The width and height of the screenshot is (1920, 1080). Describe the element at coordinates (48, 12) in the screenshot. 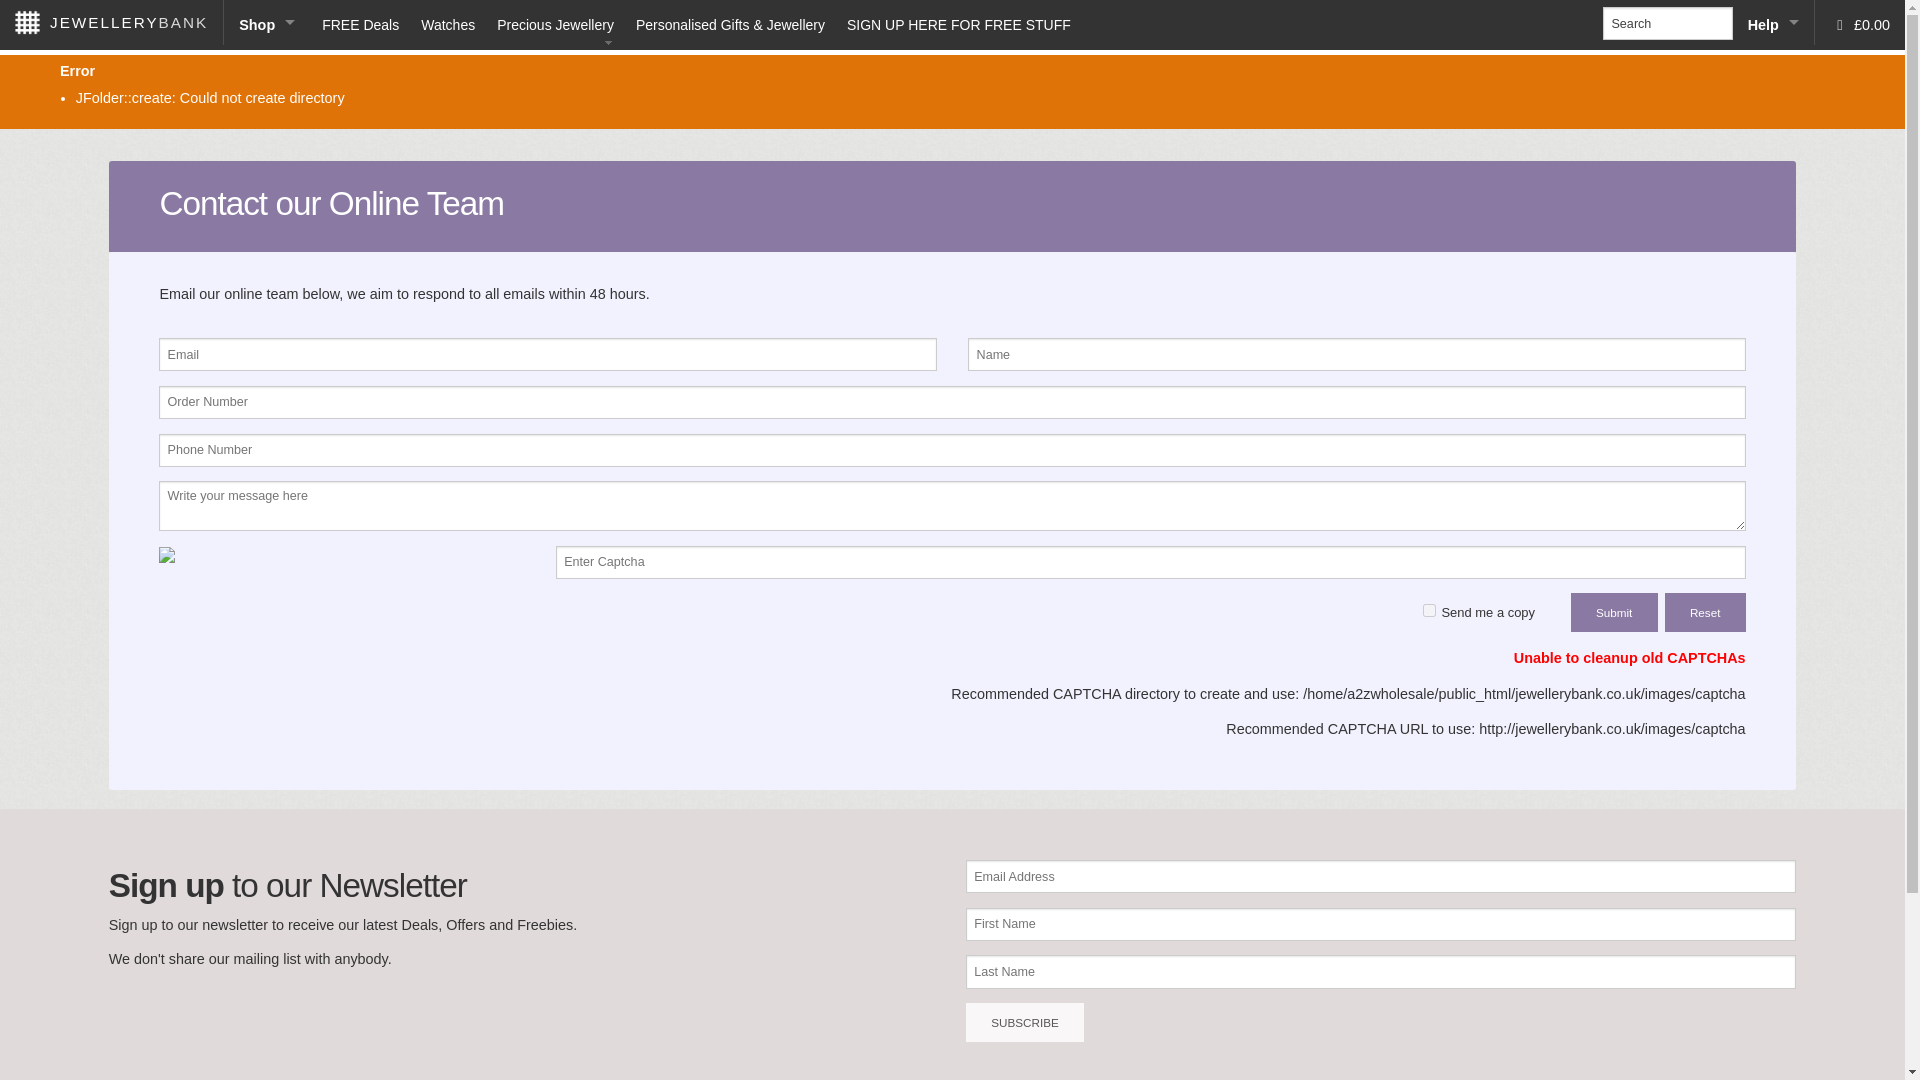

I see `Search` at that location.